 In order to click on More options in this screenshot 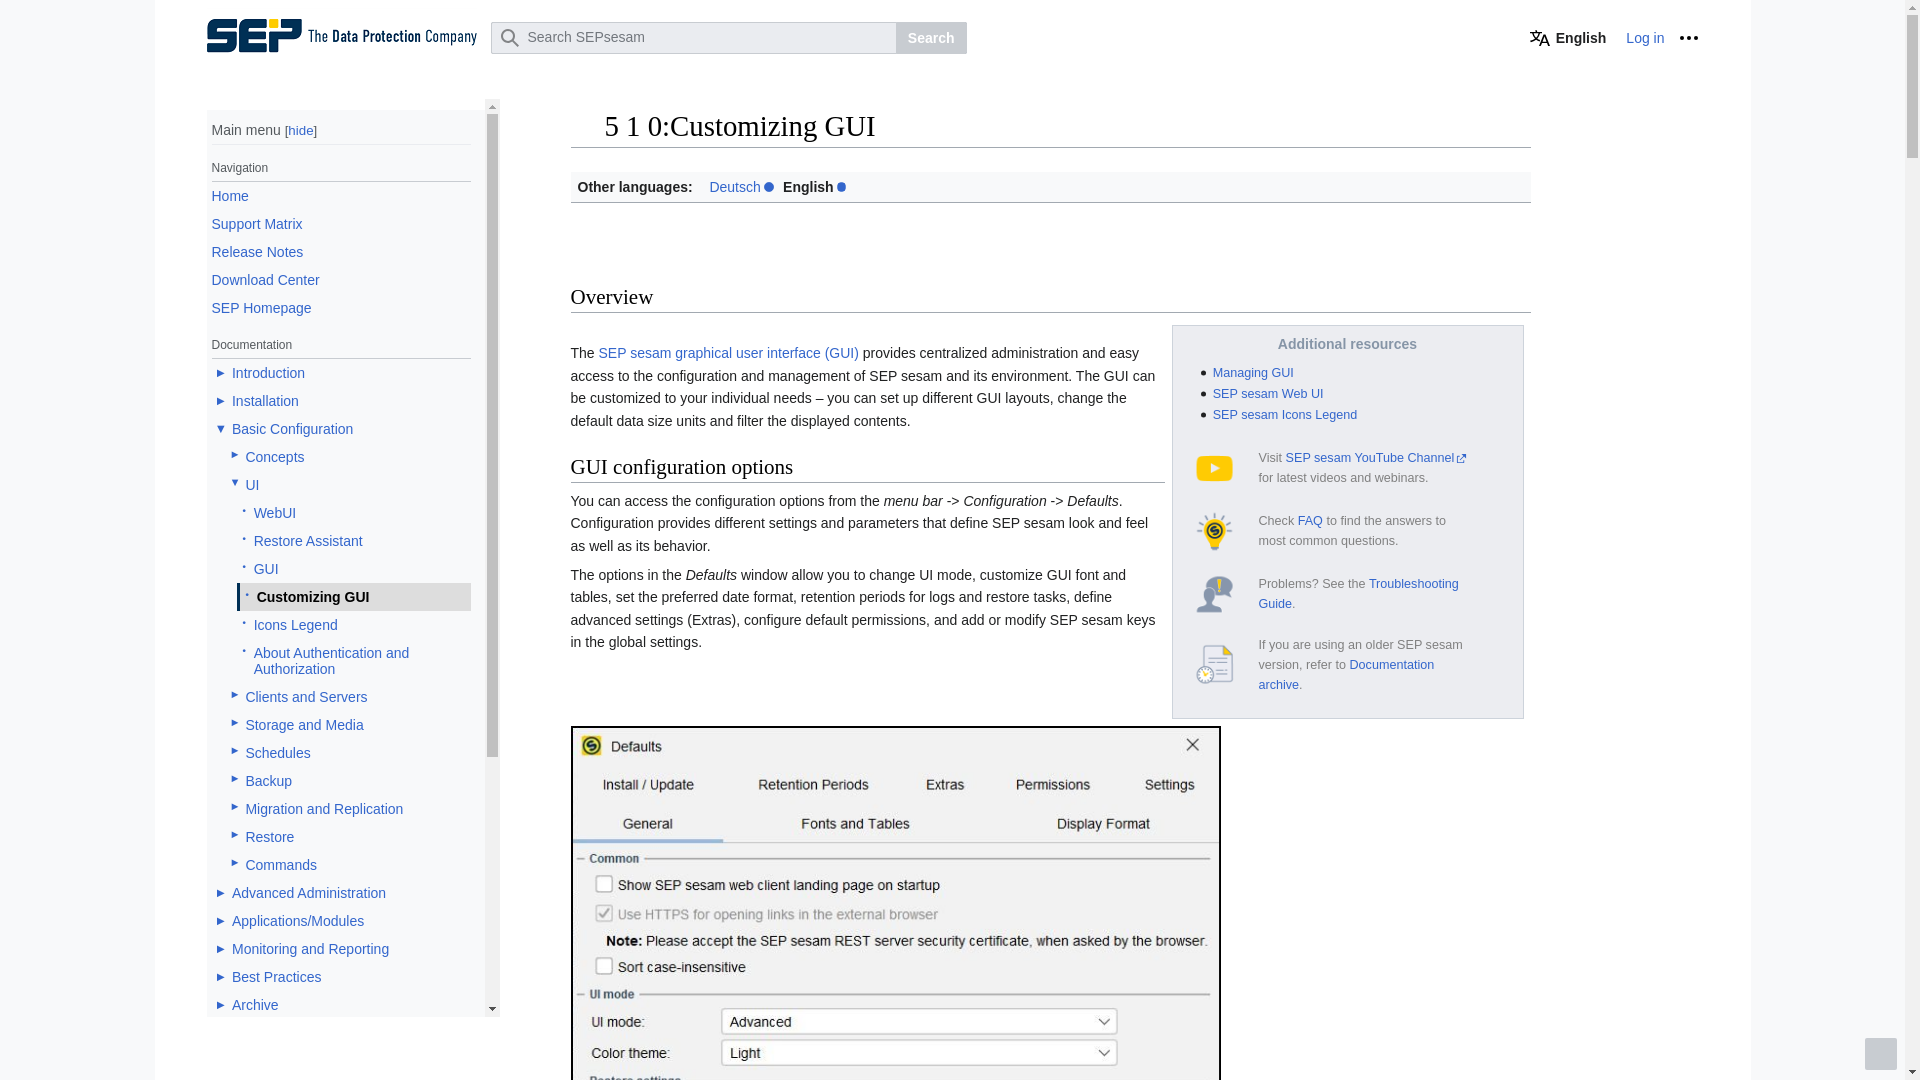, I will do `click(1688, 38)`.